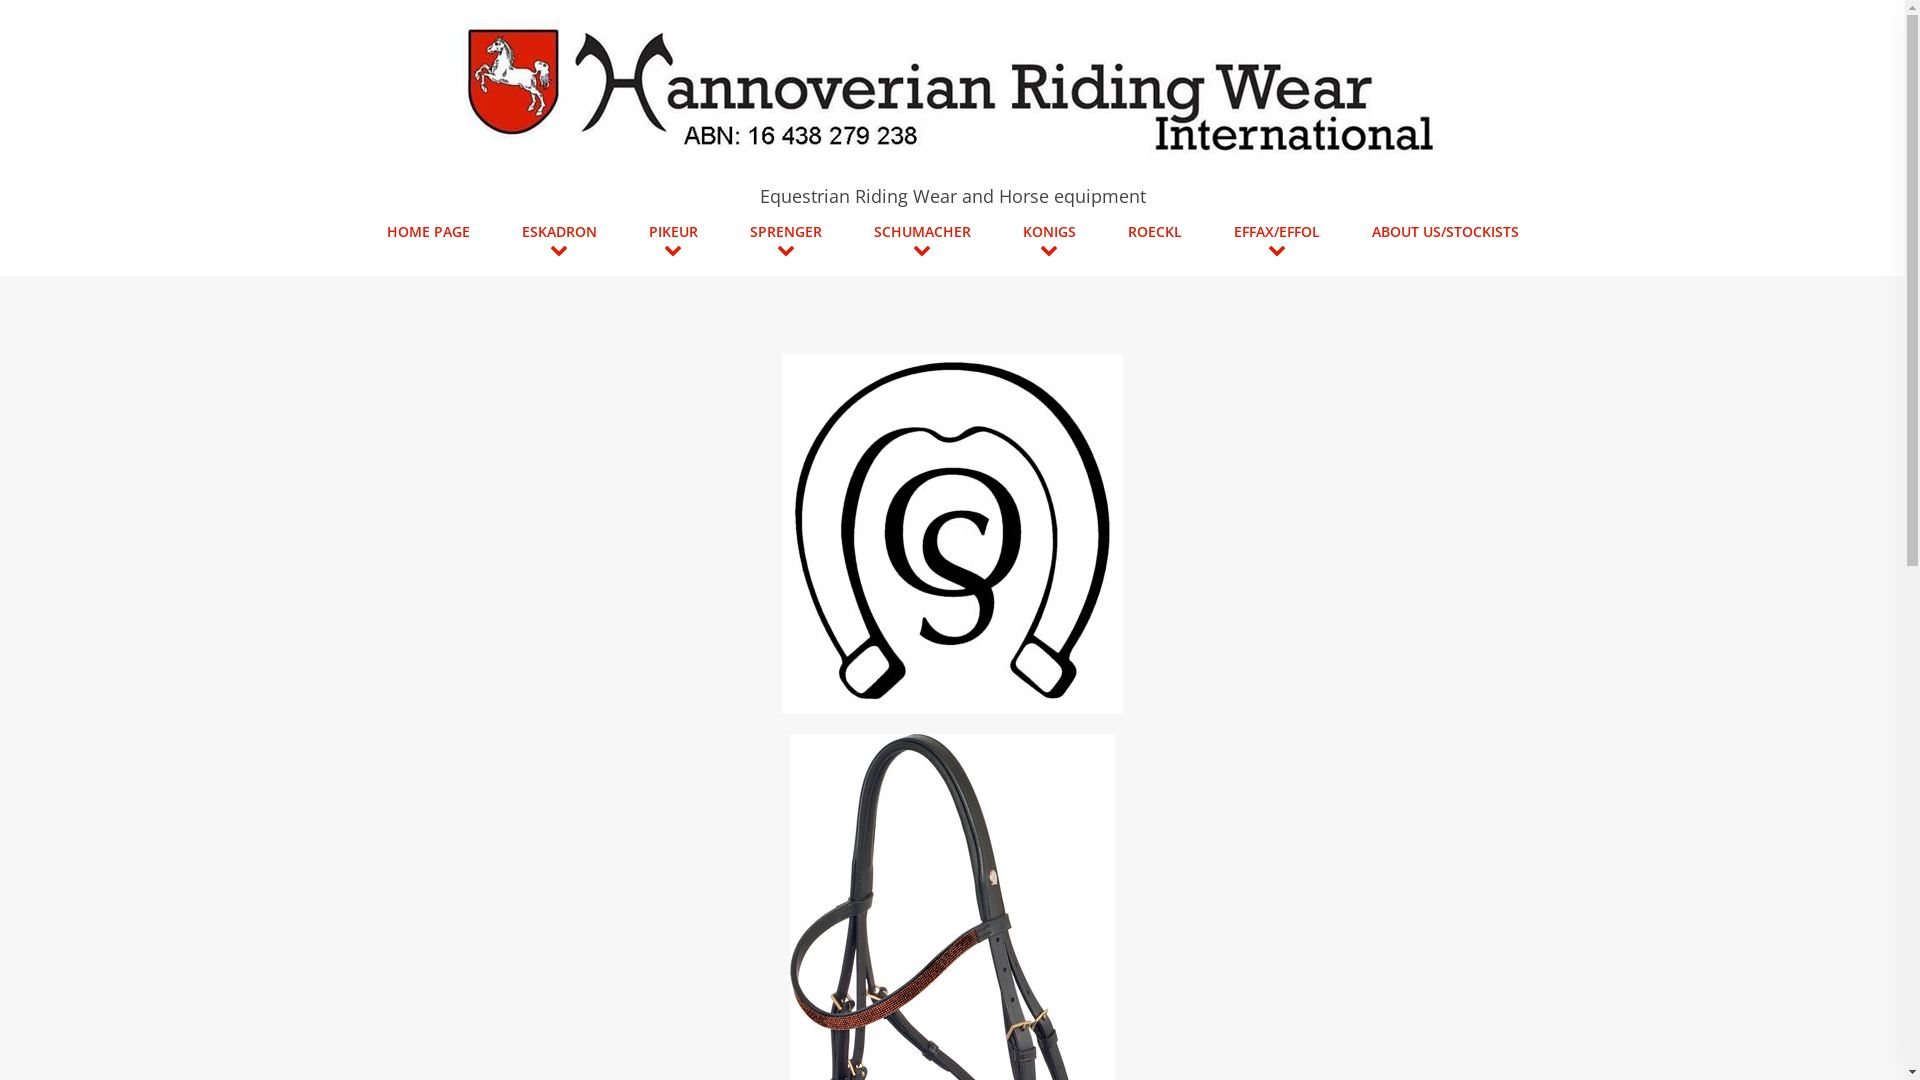 The image size is (1920, 1080). What do you see at coordinates (1154, 232) in the screenshot?
I see `ROECKL` at bounding box center [1154, 232].